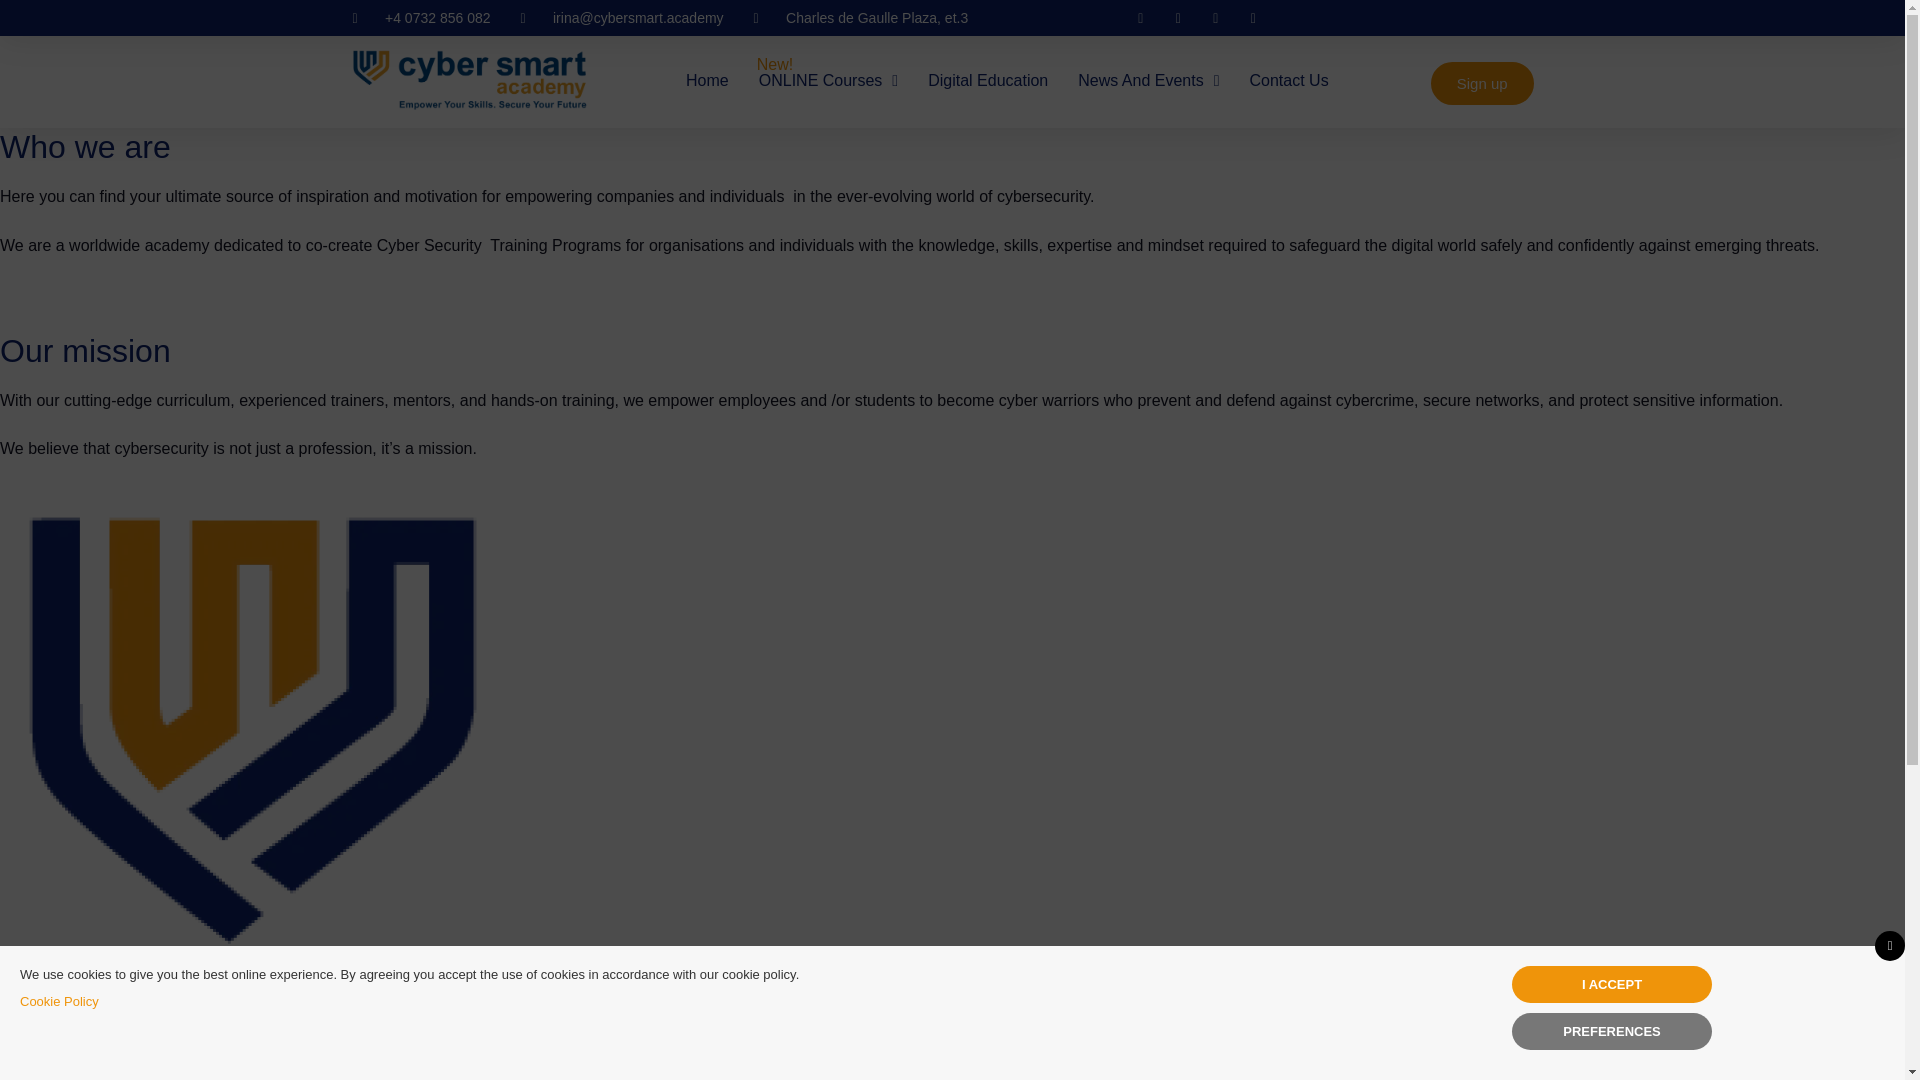  What do you see at coordinates (707, 80) in the screenshot?
I see `Home` at bounding box center [707, 80].